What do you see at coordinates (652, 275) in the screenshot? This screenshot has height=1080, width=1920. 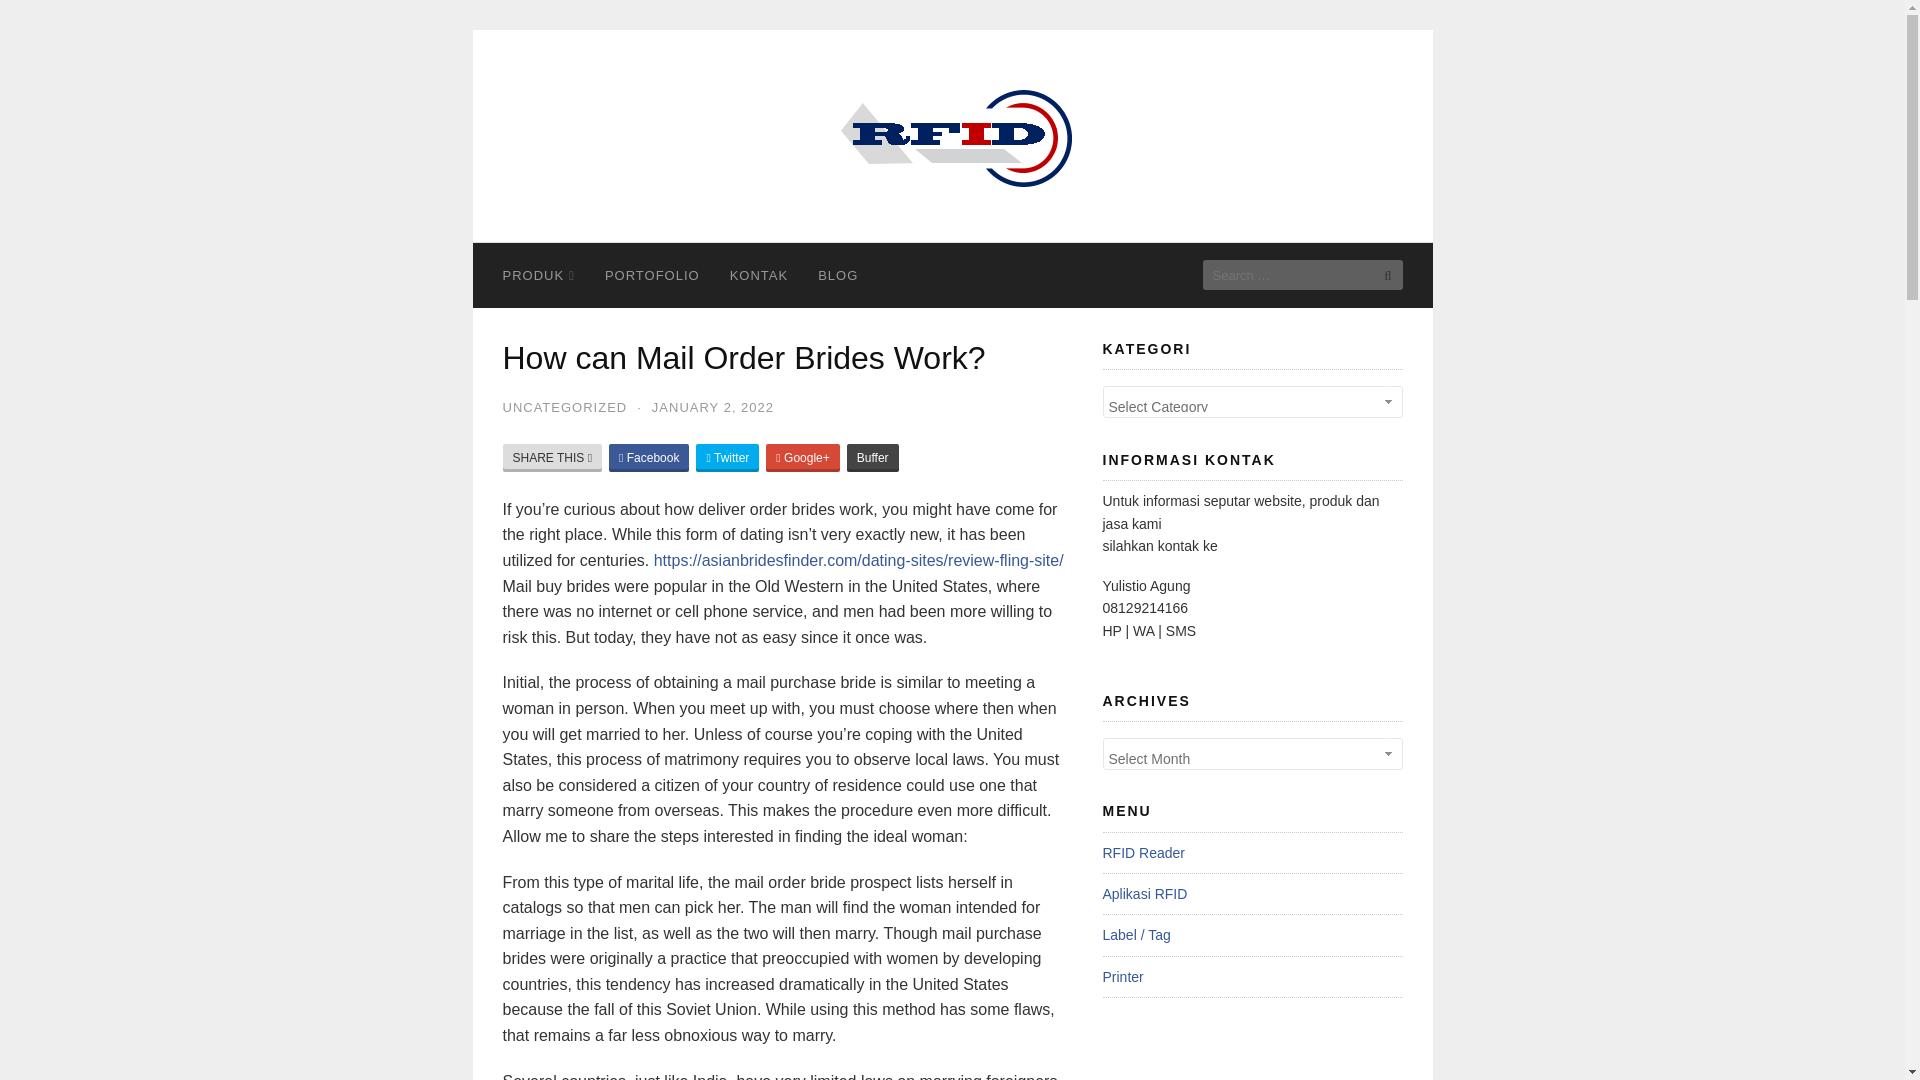 I see `PORTOFOLIO` at bounding box center [652, 275].